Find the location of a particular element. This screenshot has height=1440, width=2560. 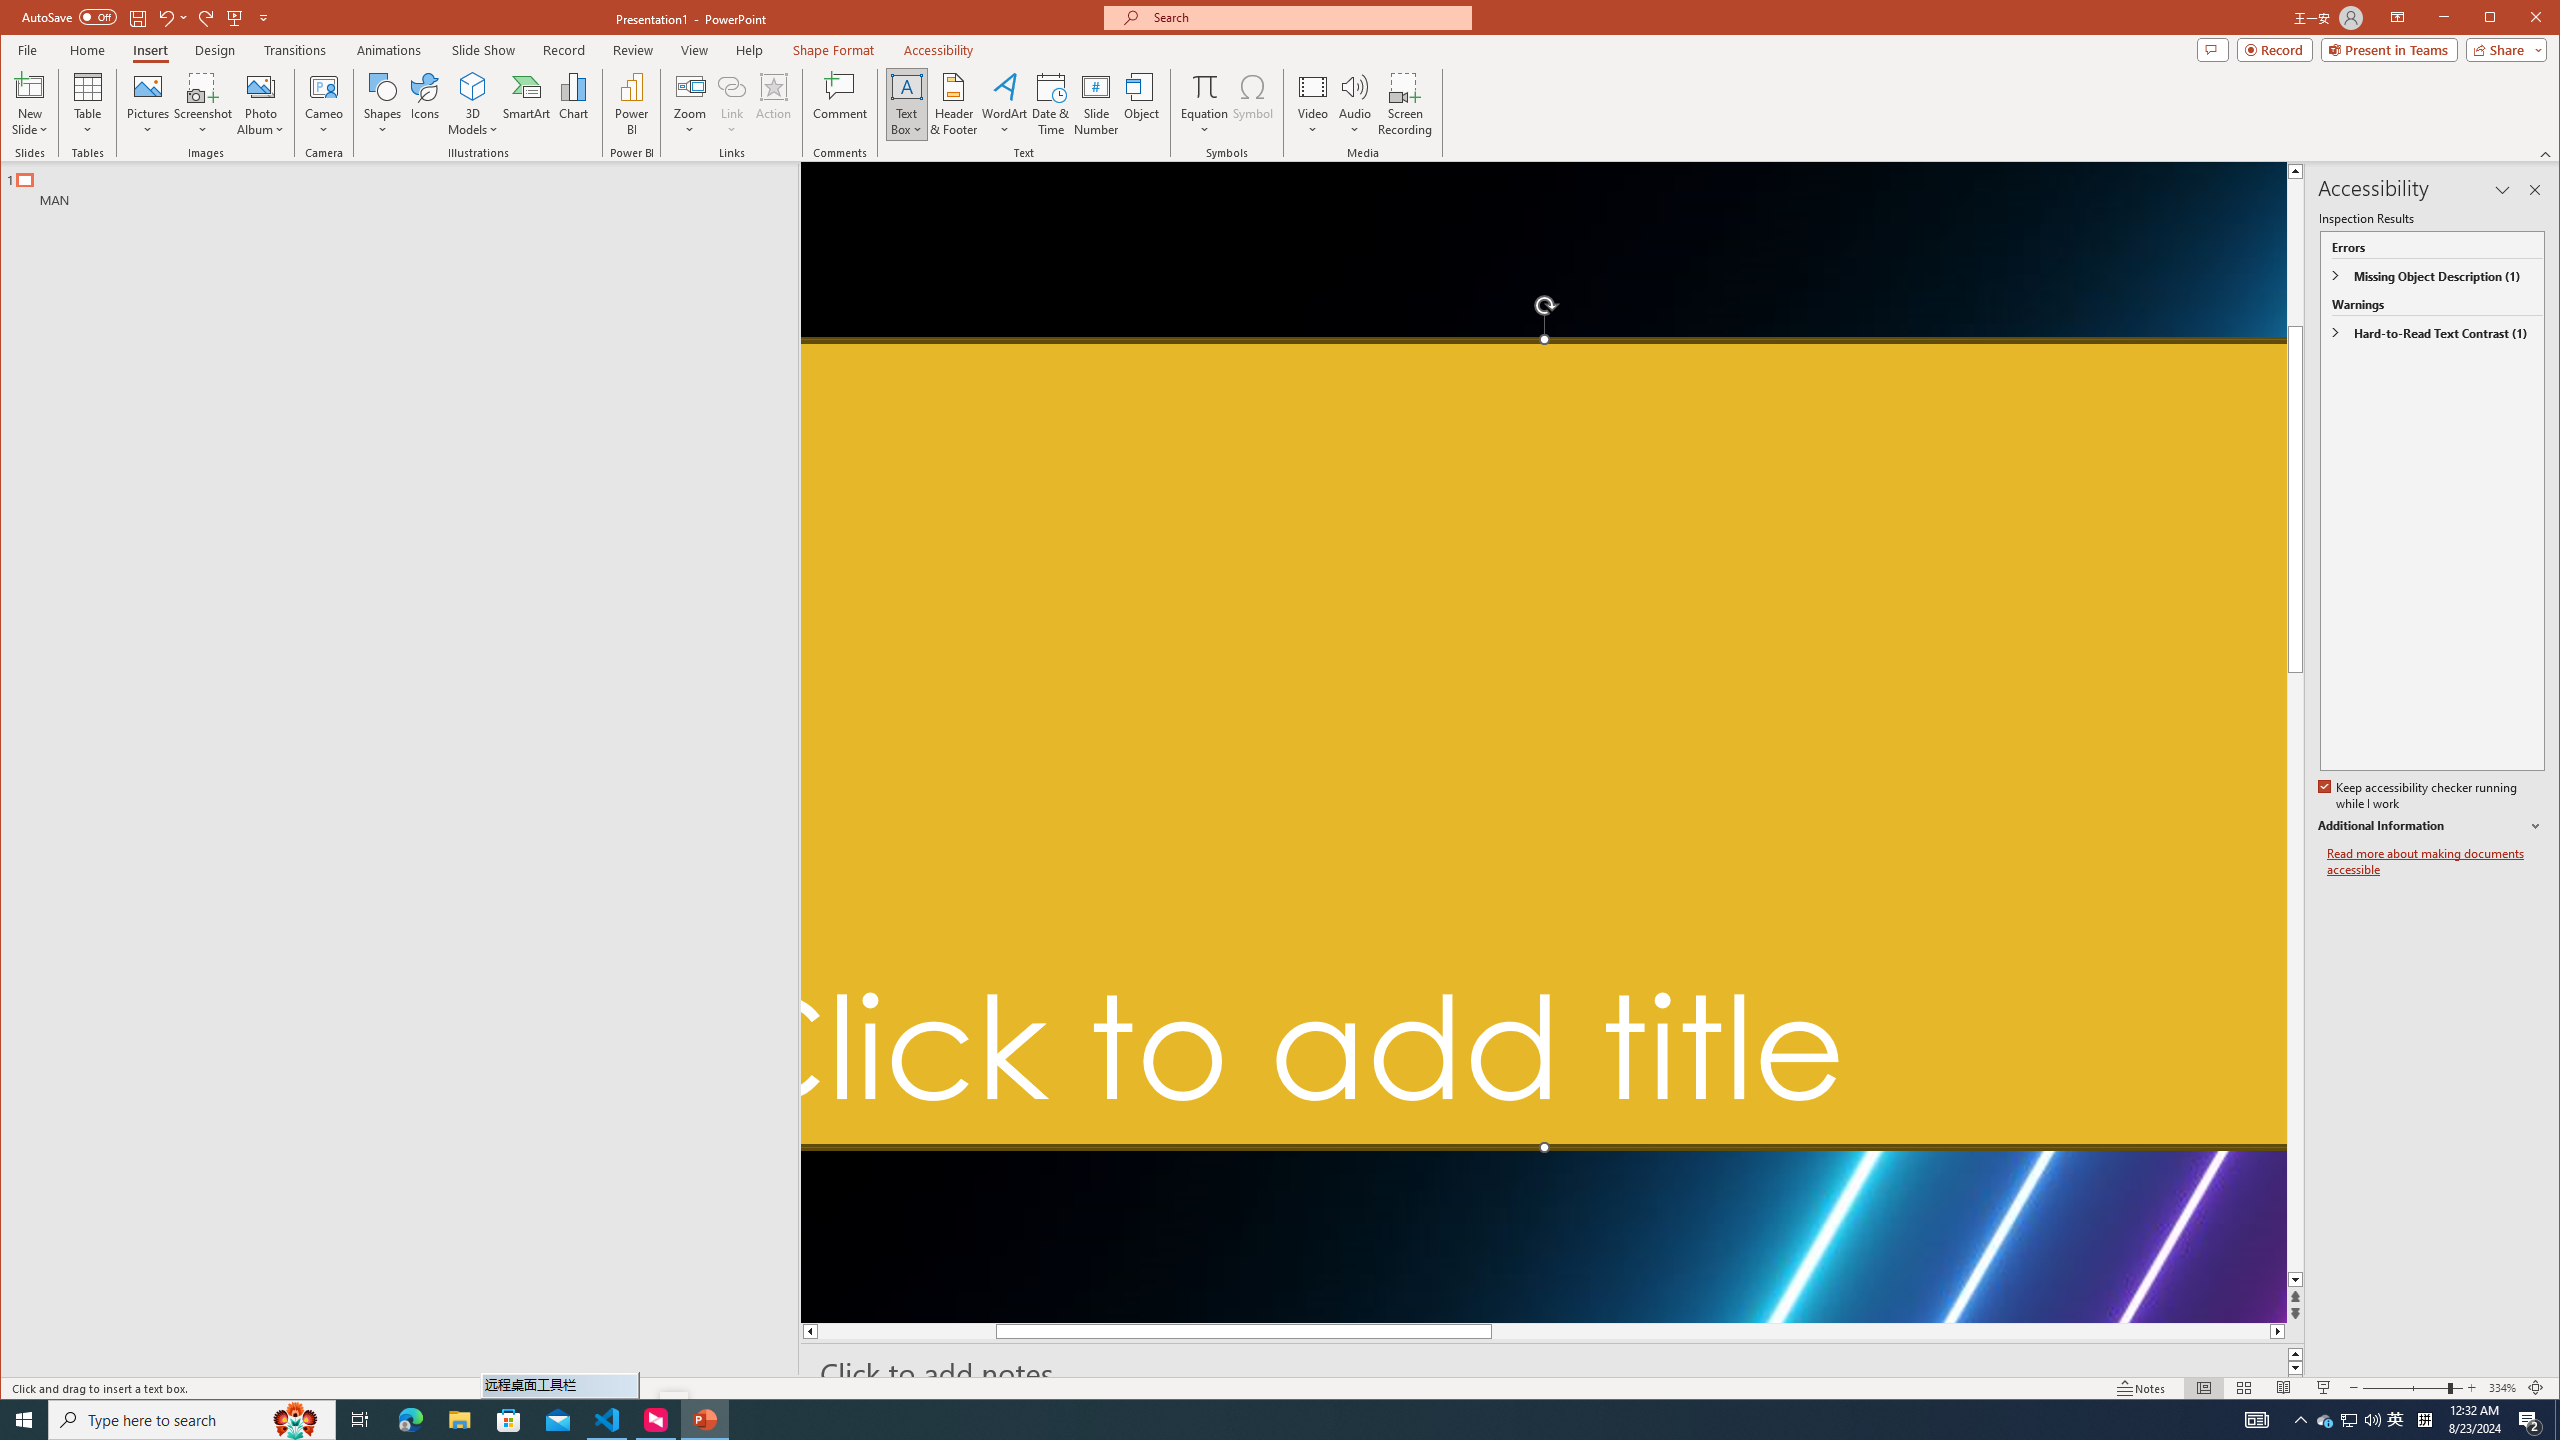

Video is located at coordinates (1312, 104).